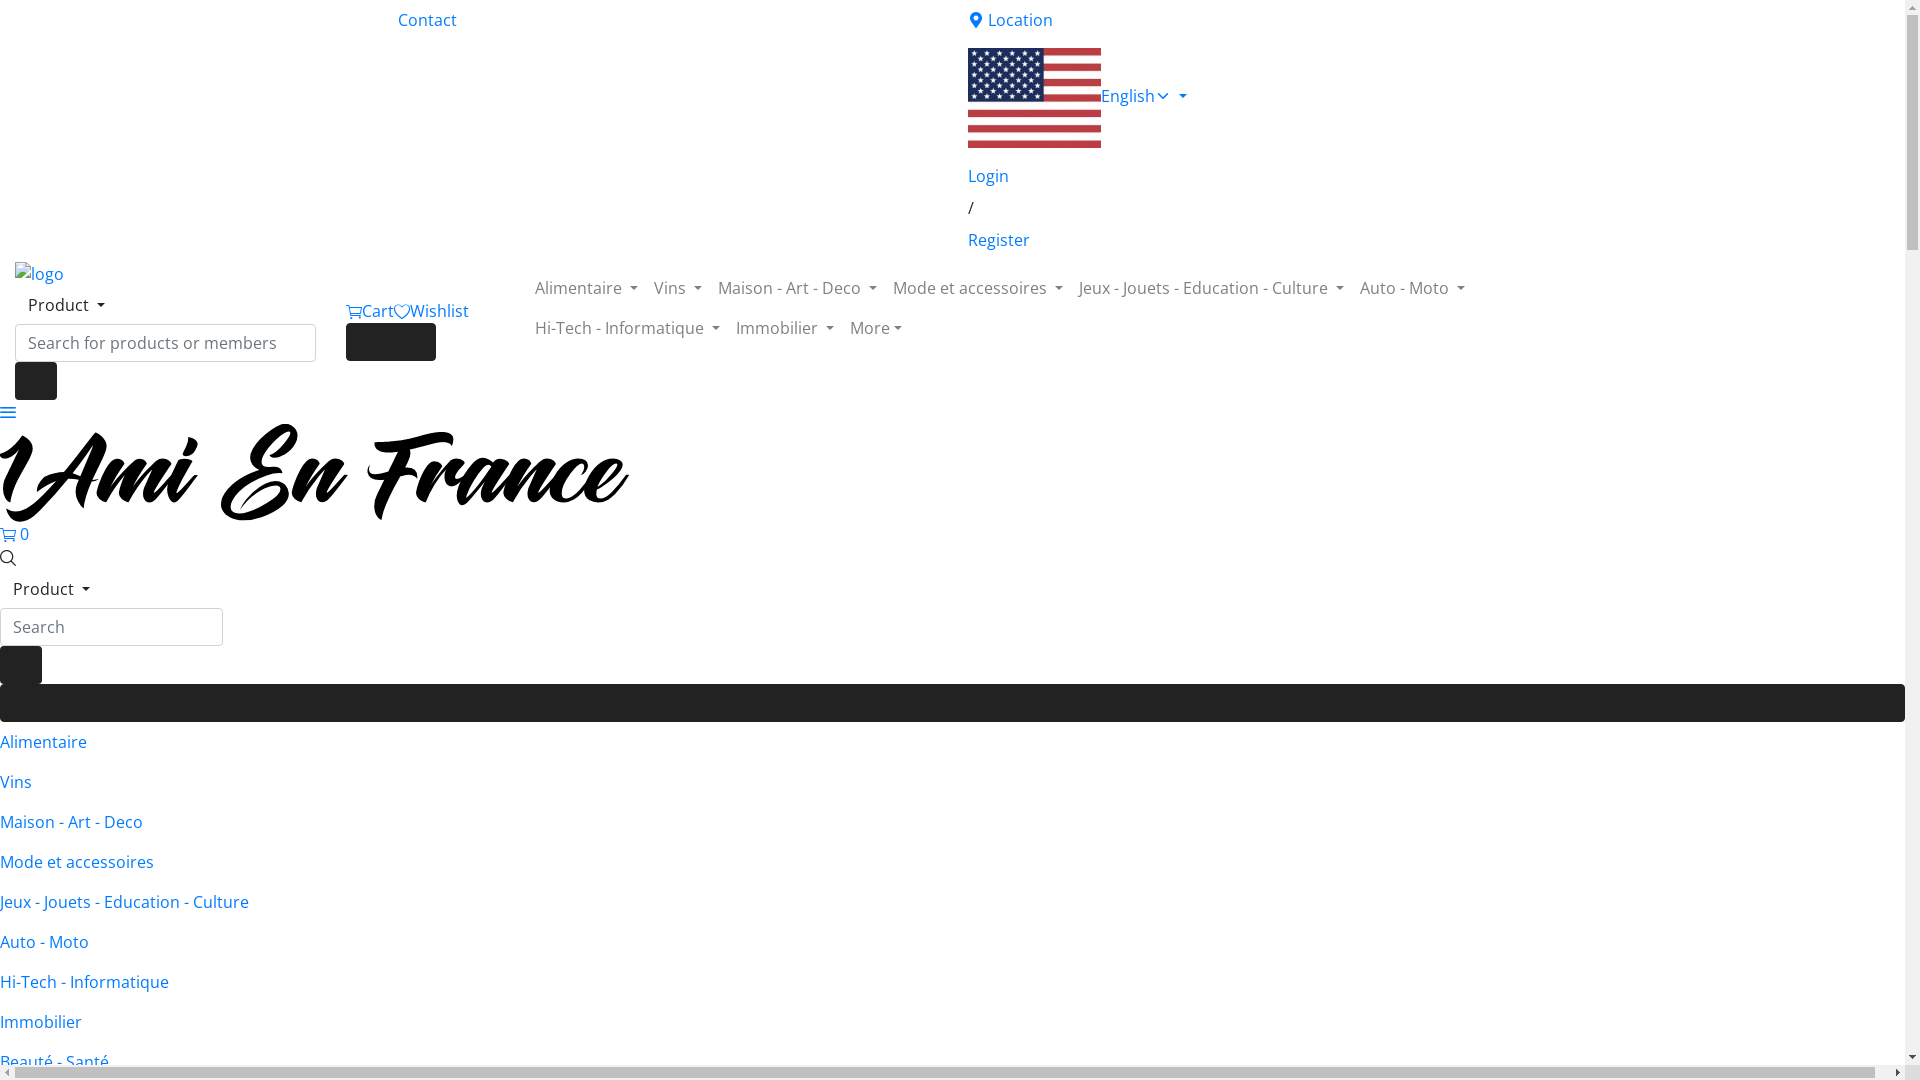 The image size is (1920, 1080). I want to click on Vins, so click(952, 782).